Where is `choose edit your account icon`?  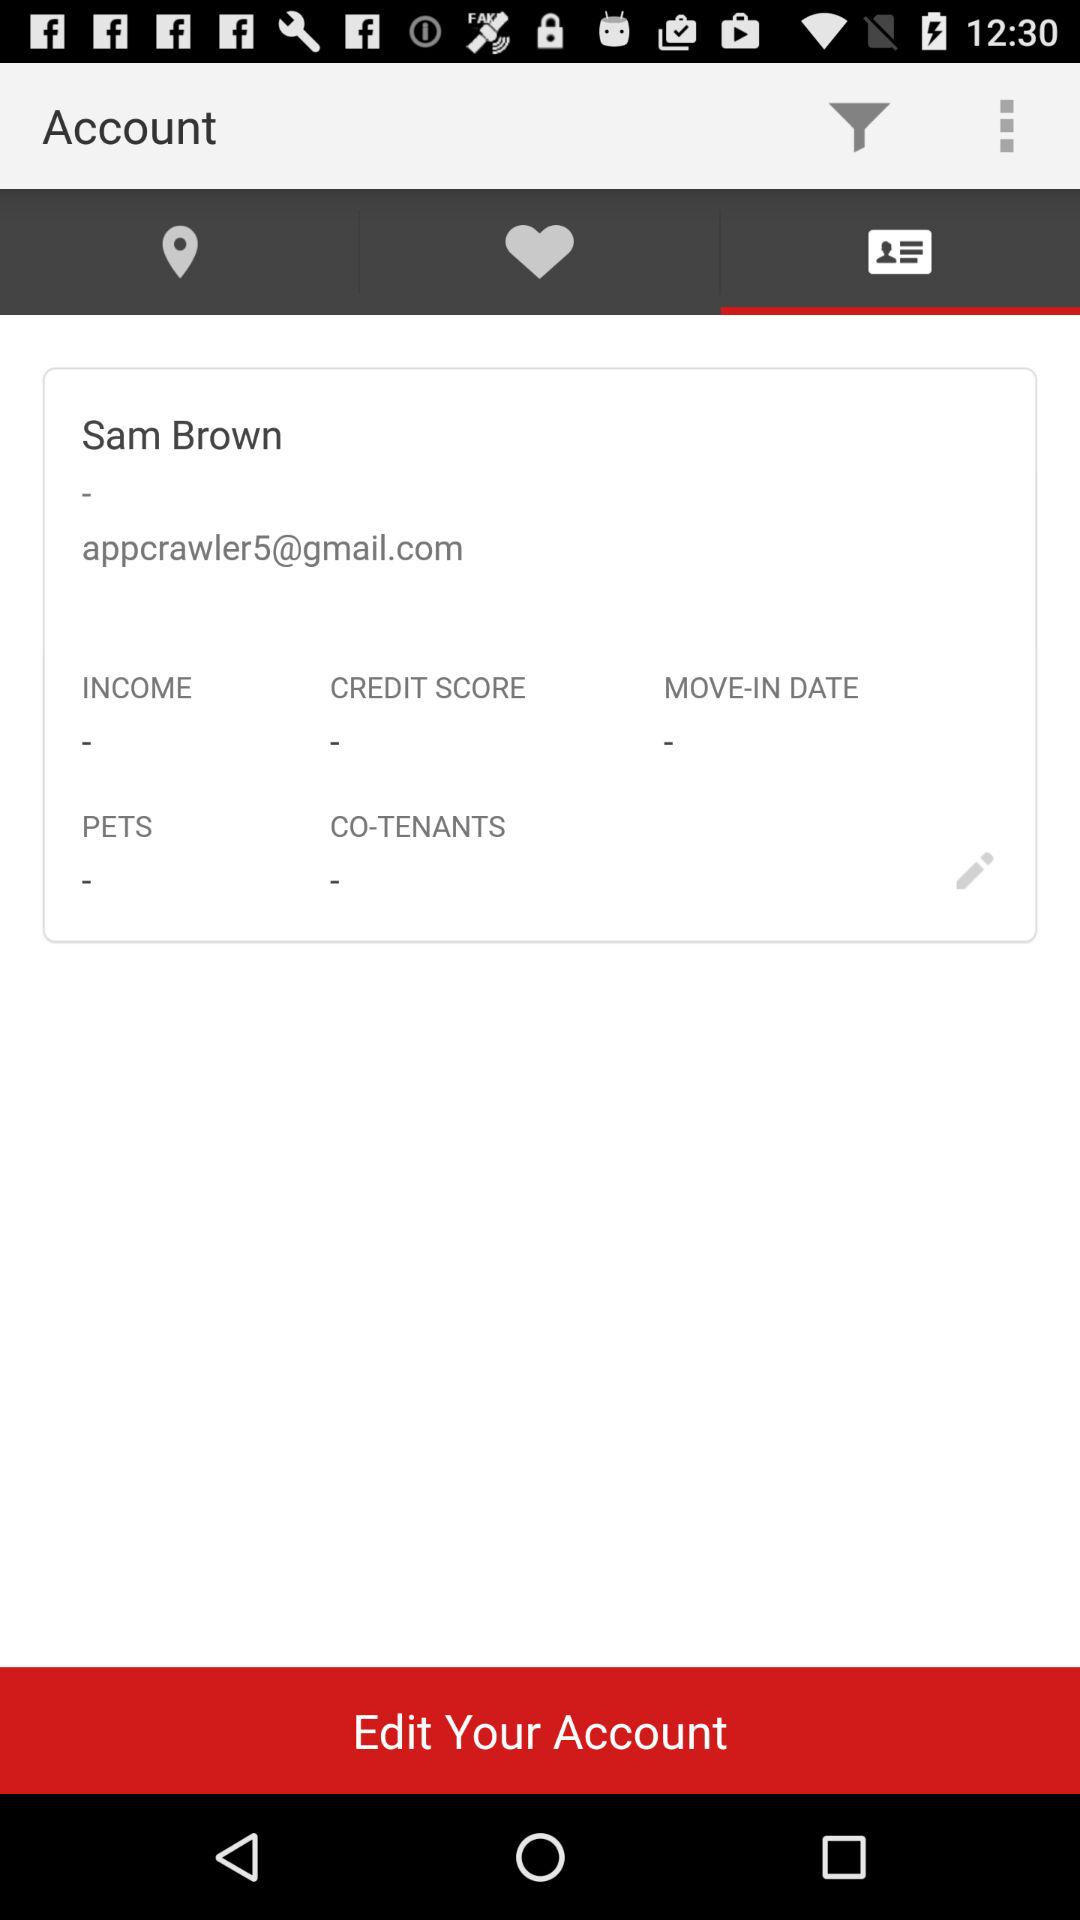 choose edit your account icon is located at coordinates (540, 1730).